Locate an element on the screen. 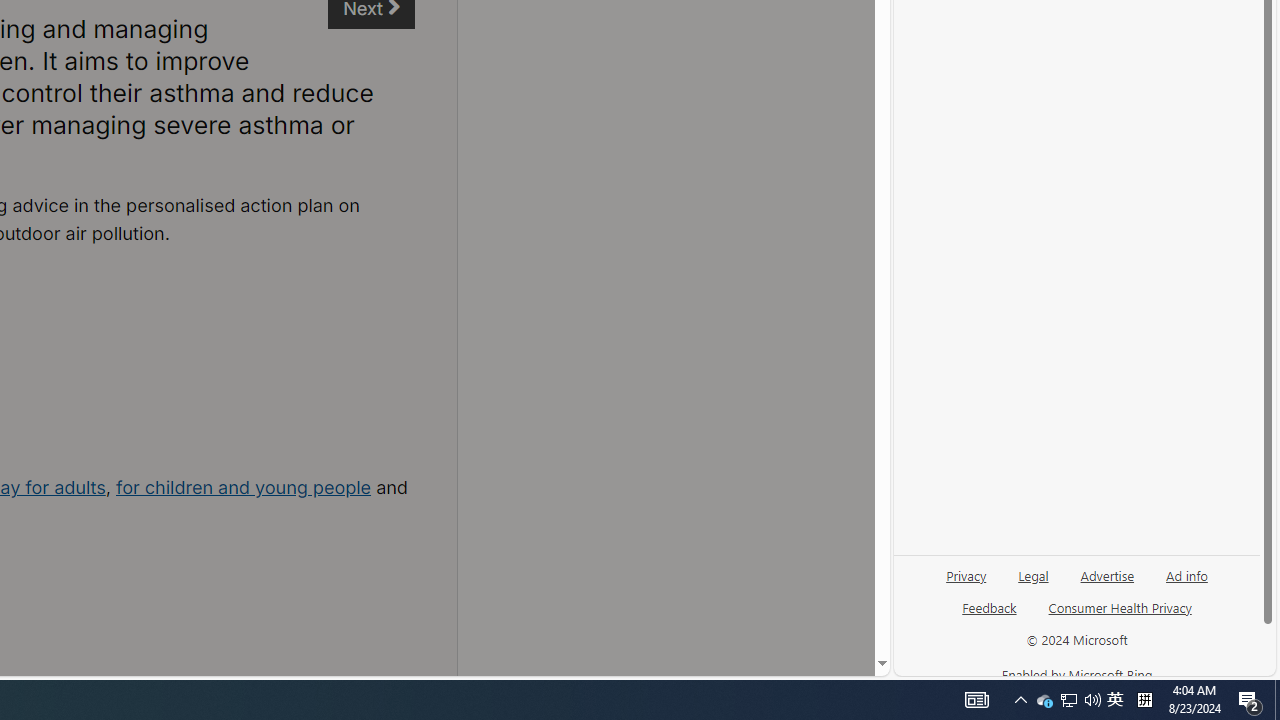 Image resolution: width=1280 pixels, height=720 pixels. for children and young people is located at coordinates (244, 487).